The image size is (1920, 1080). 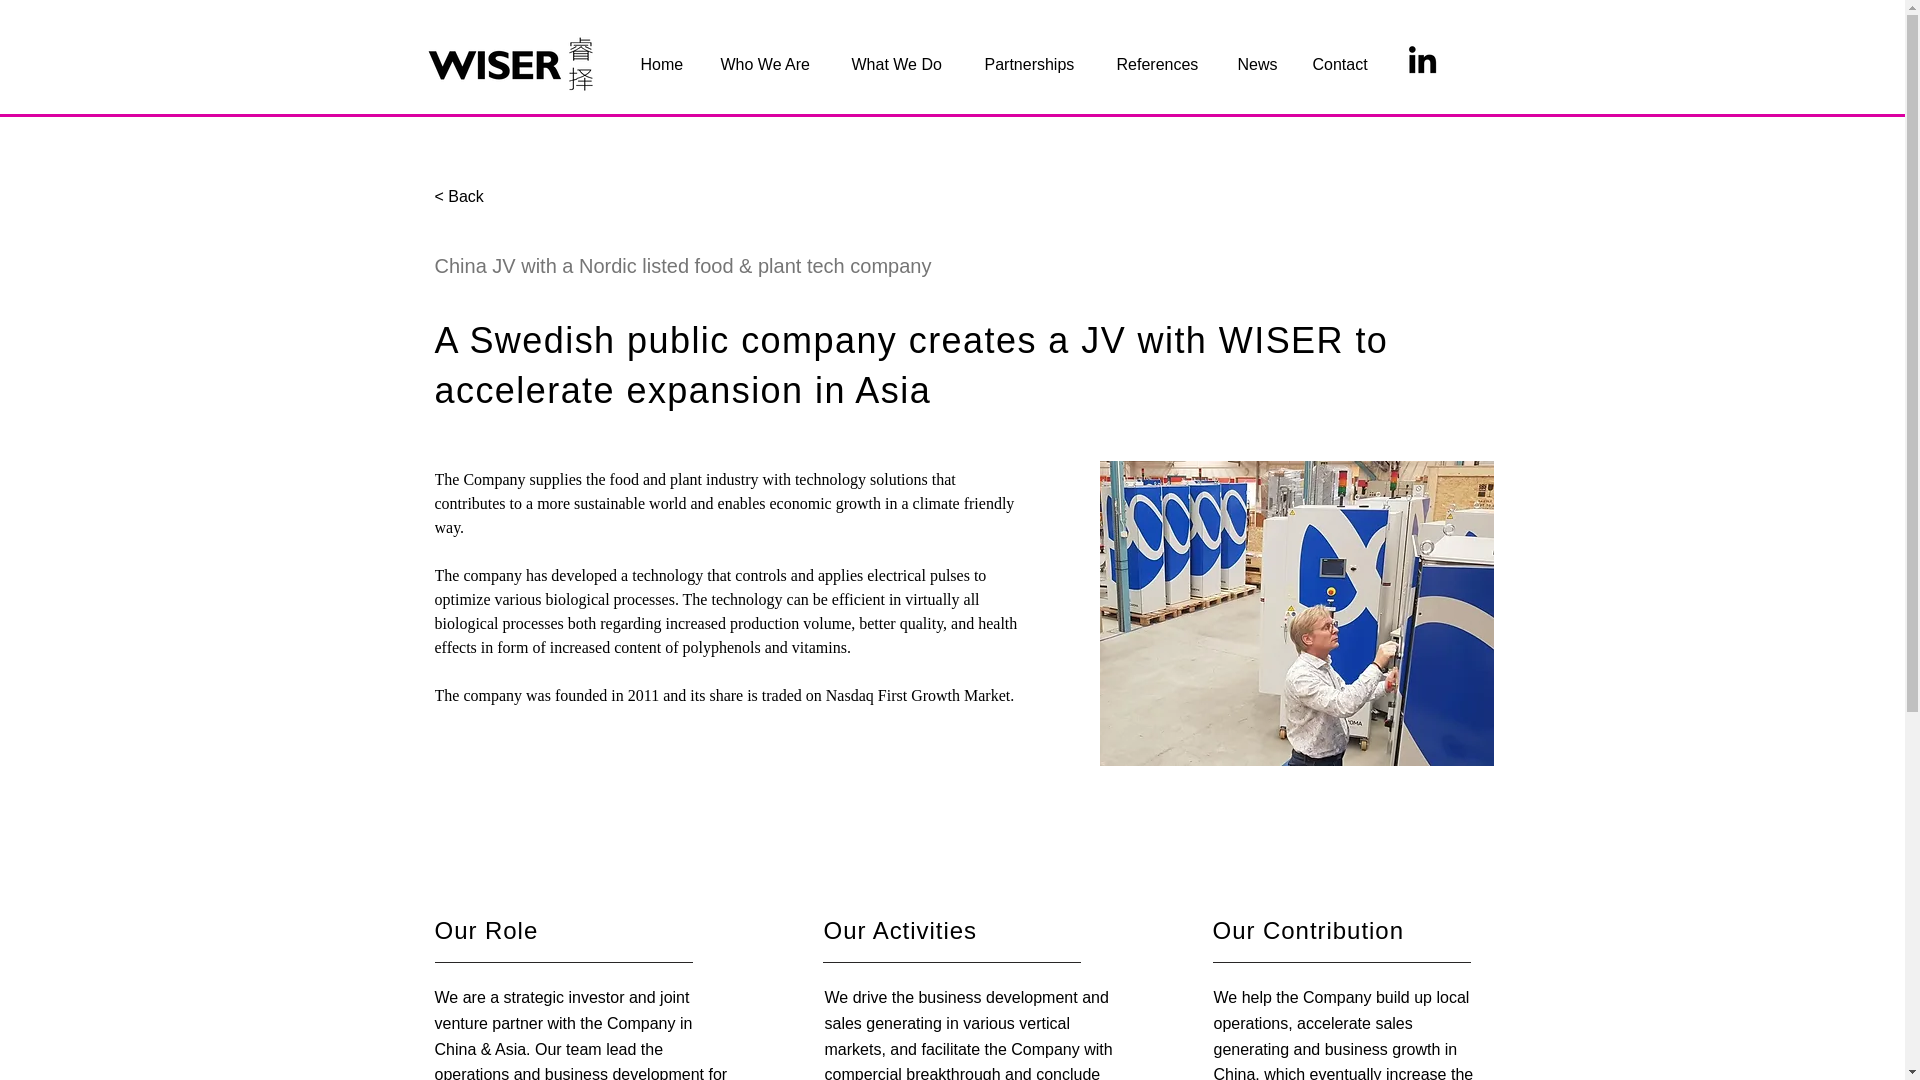 What do you see at coordinates (772, 64) in the screenshot?
I see `Who We Are` at bounding box center [772, 64].